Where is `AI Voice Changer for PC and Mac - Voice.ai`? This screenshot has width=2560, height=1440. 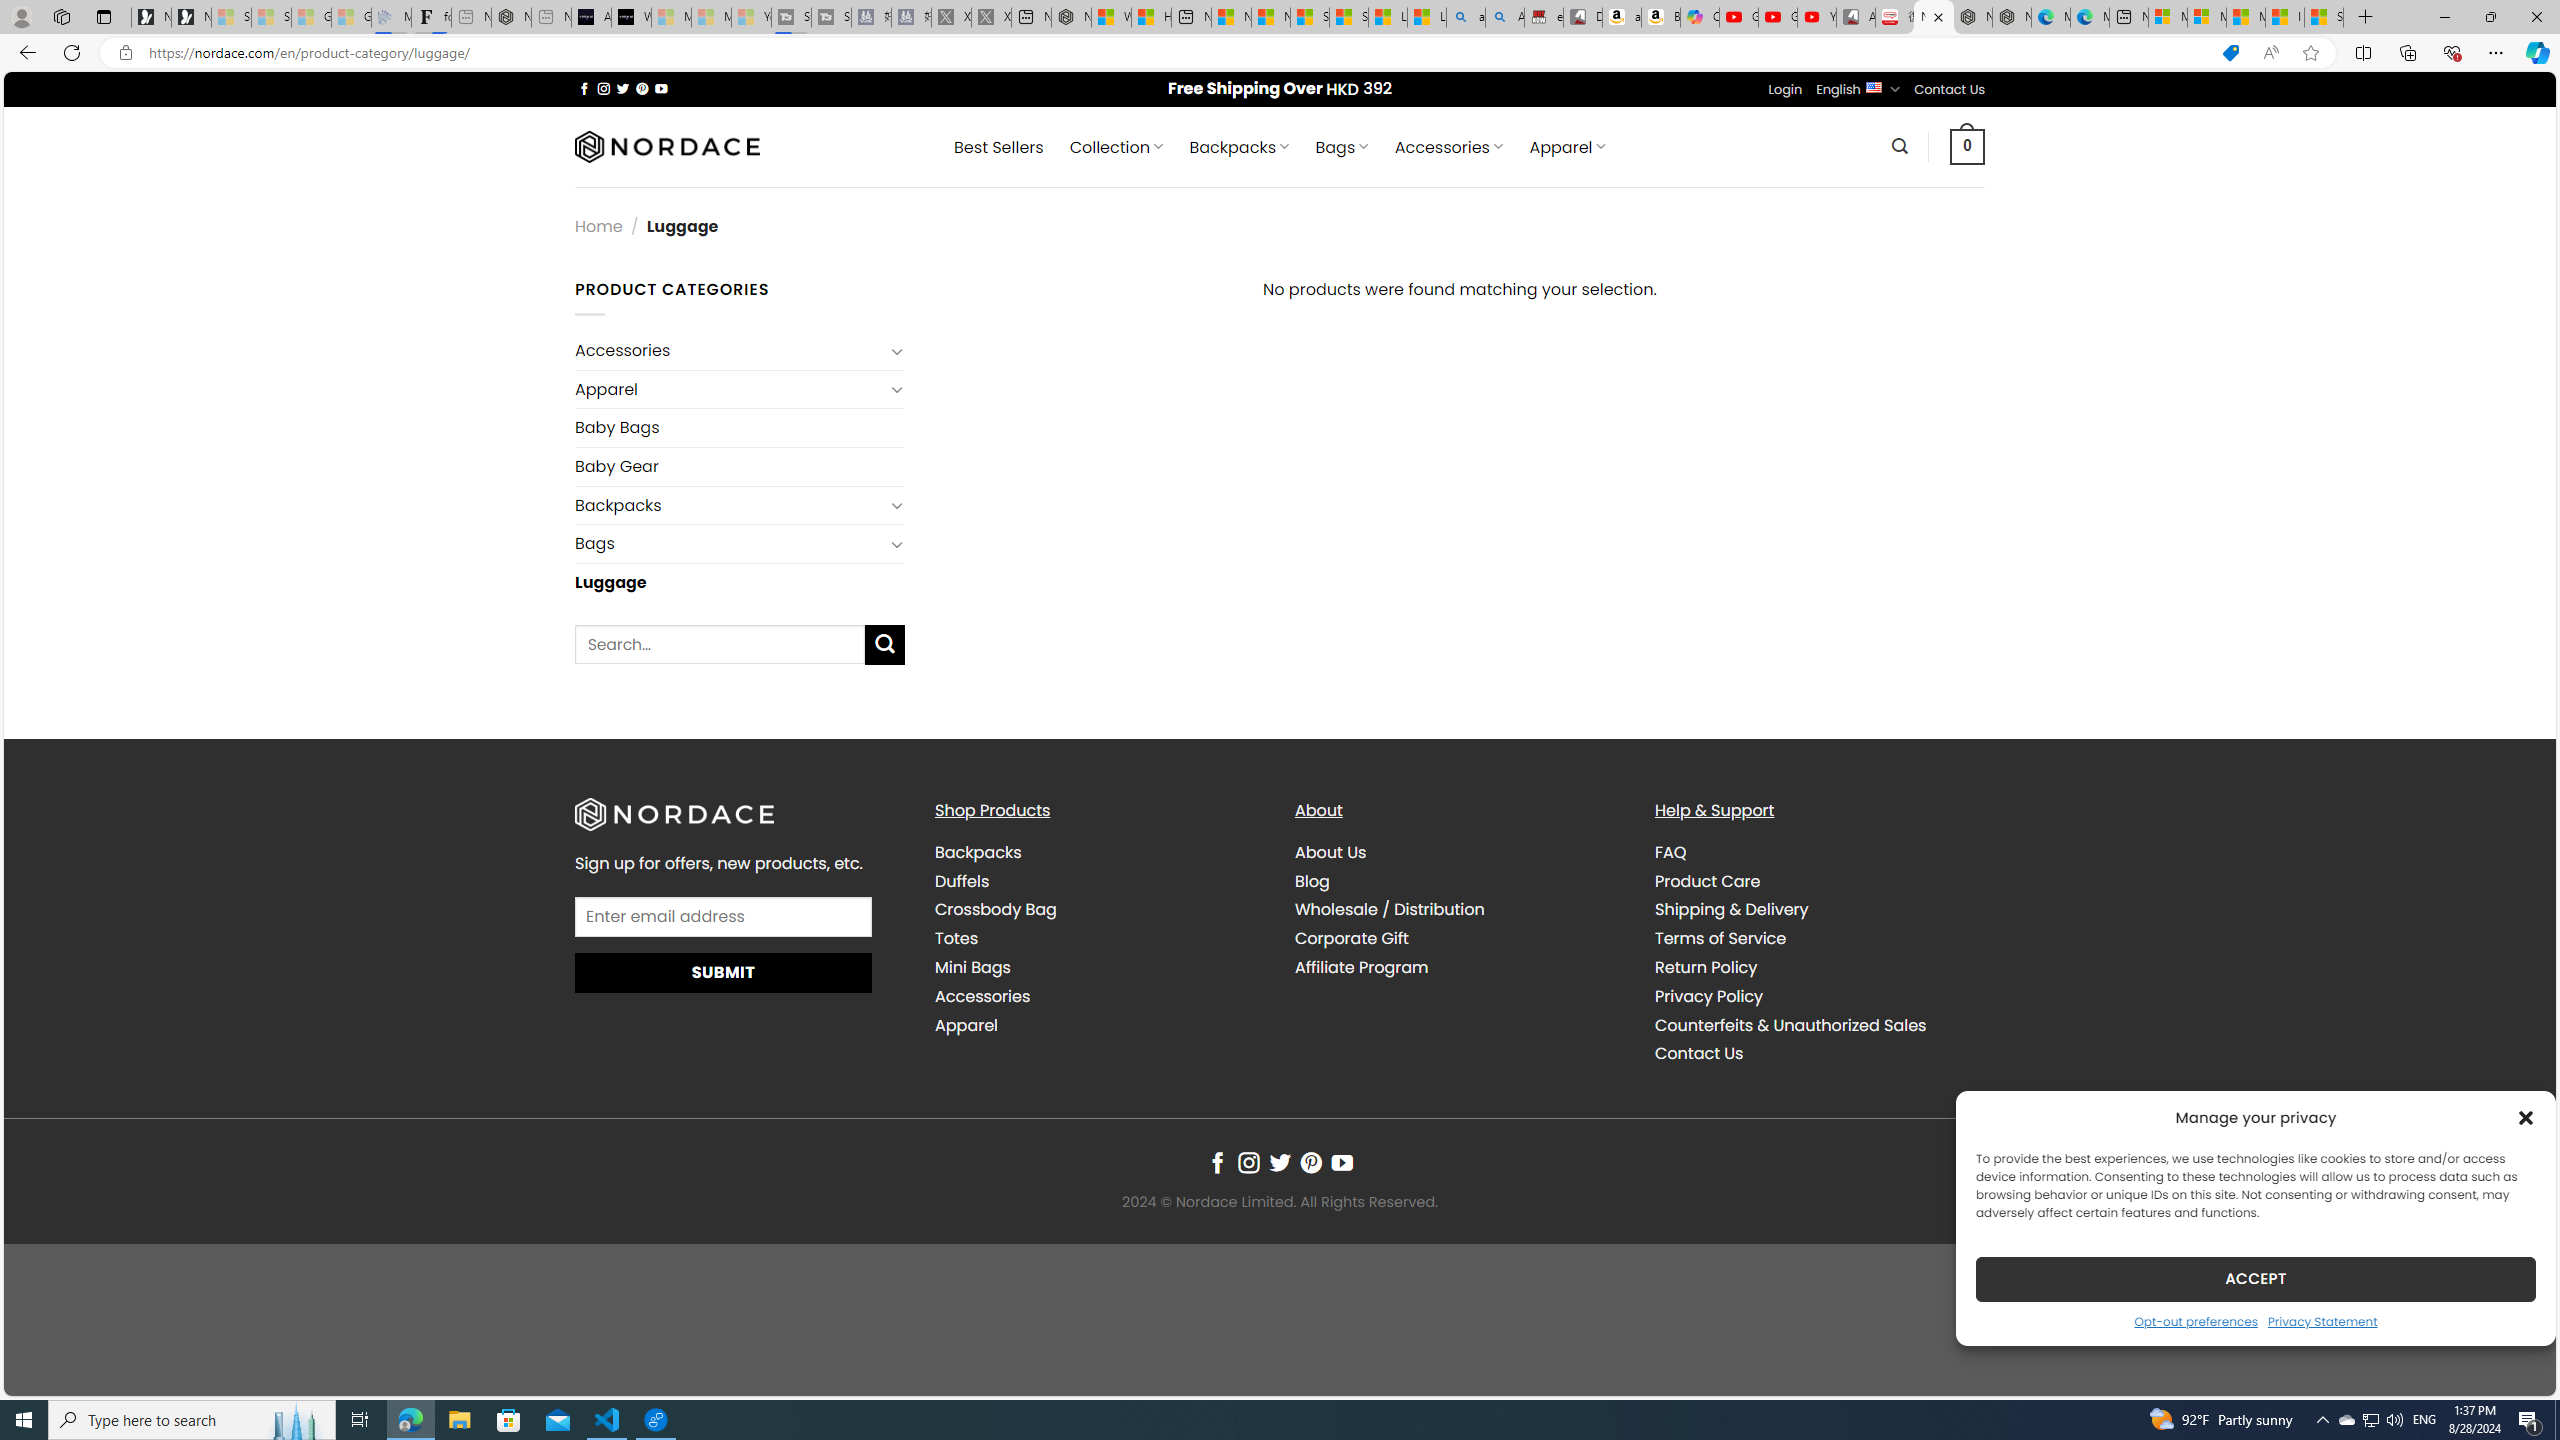
AI Voice Changer for PC and Mac - Voice.ai is located at coordinates (591, 17).